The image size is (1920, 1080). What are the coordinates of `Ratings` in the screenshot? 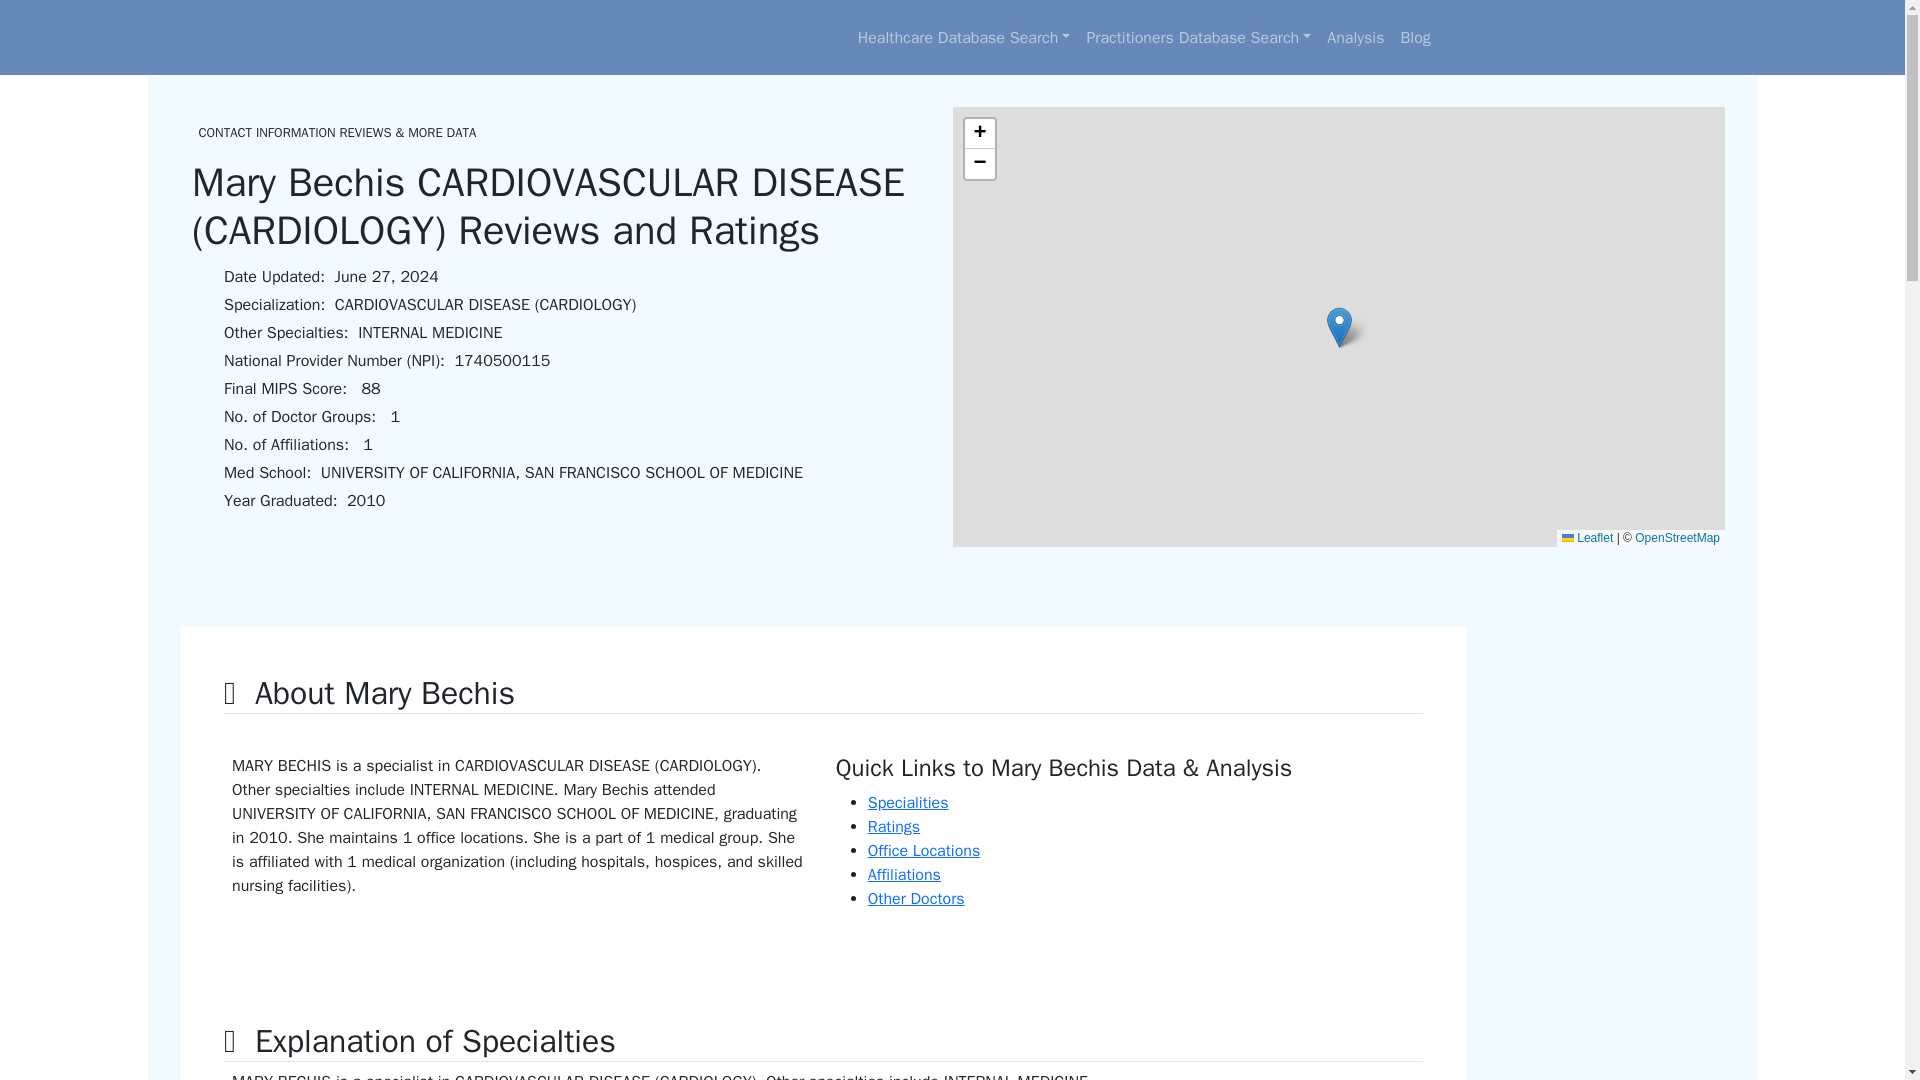 It's located at (893, 826).